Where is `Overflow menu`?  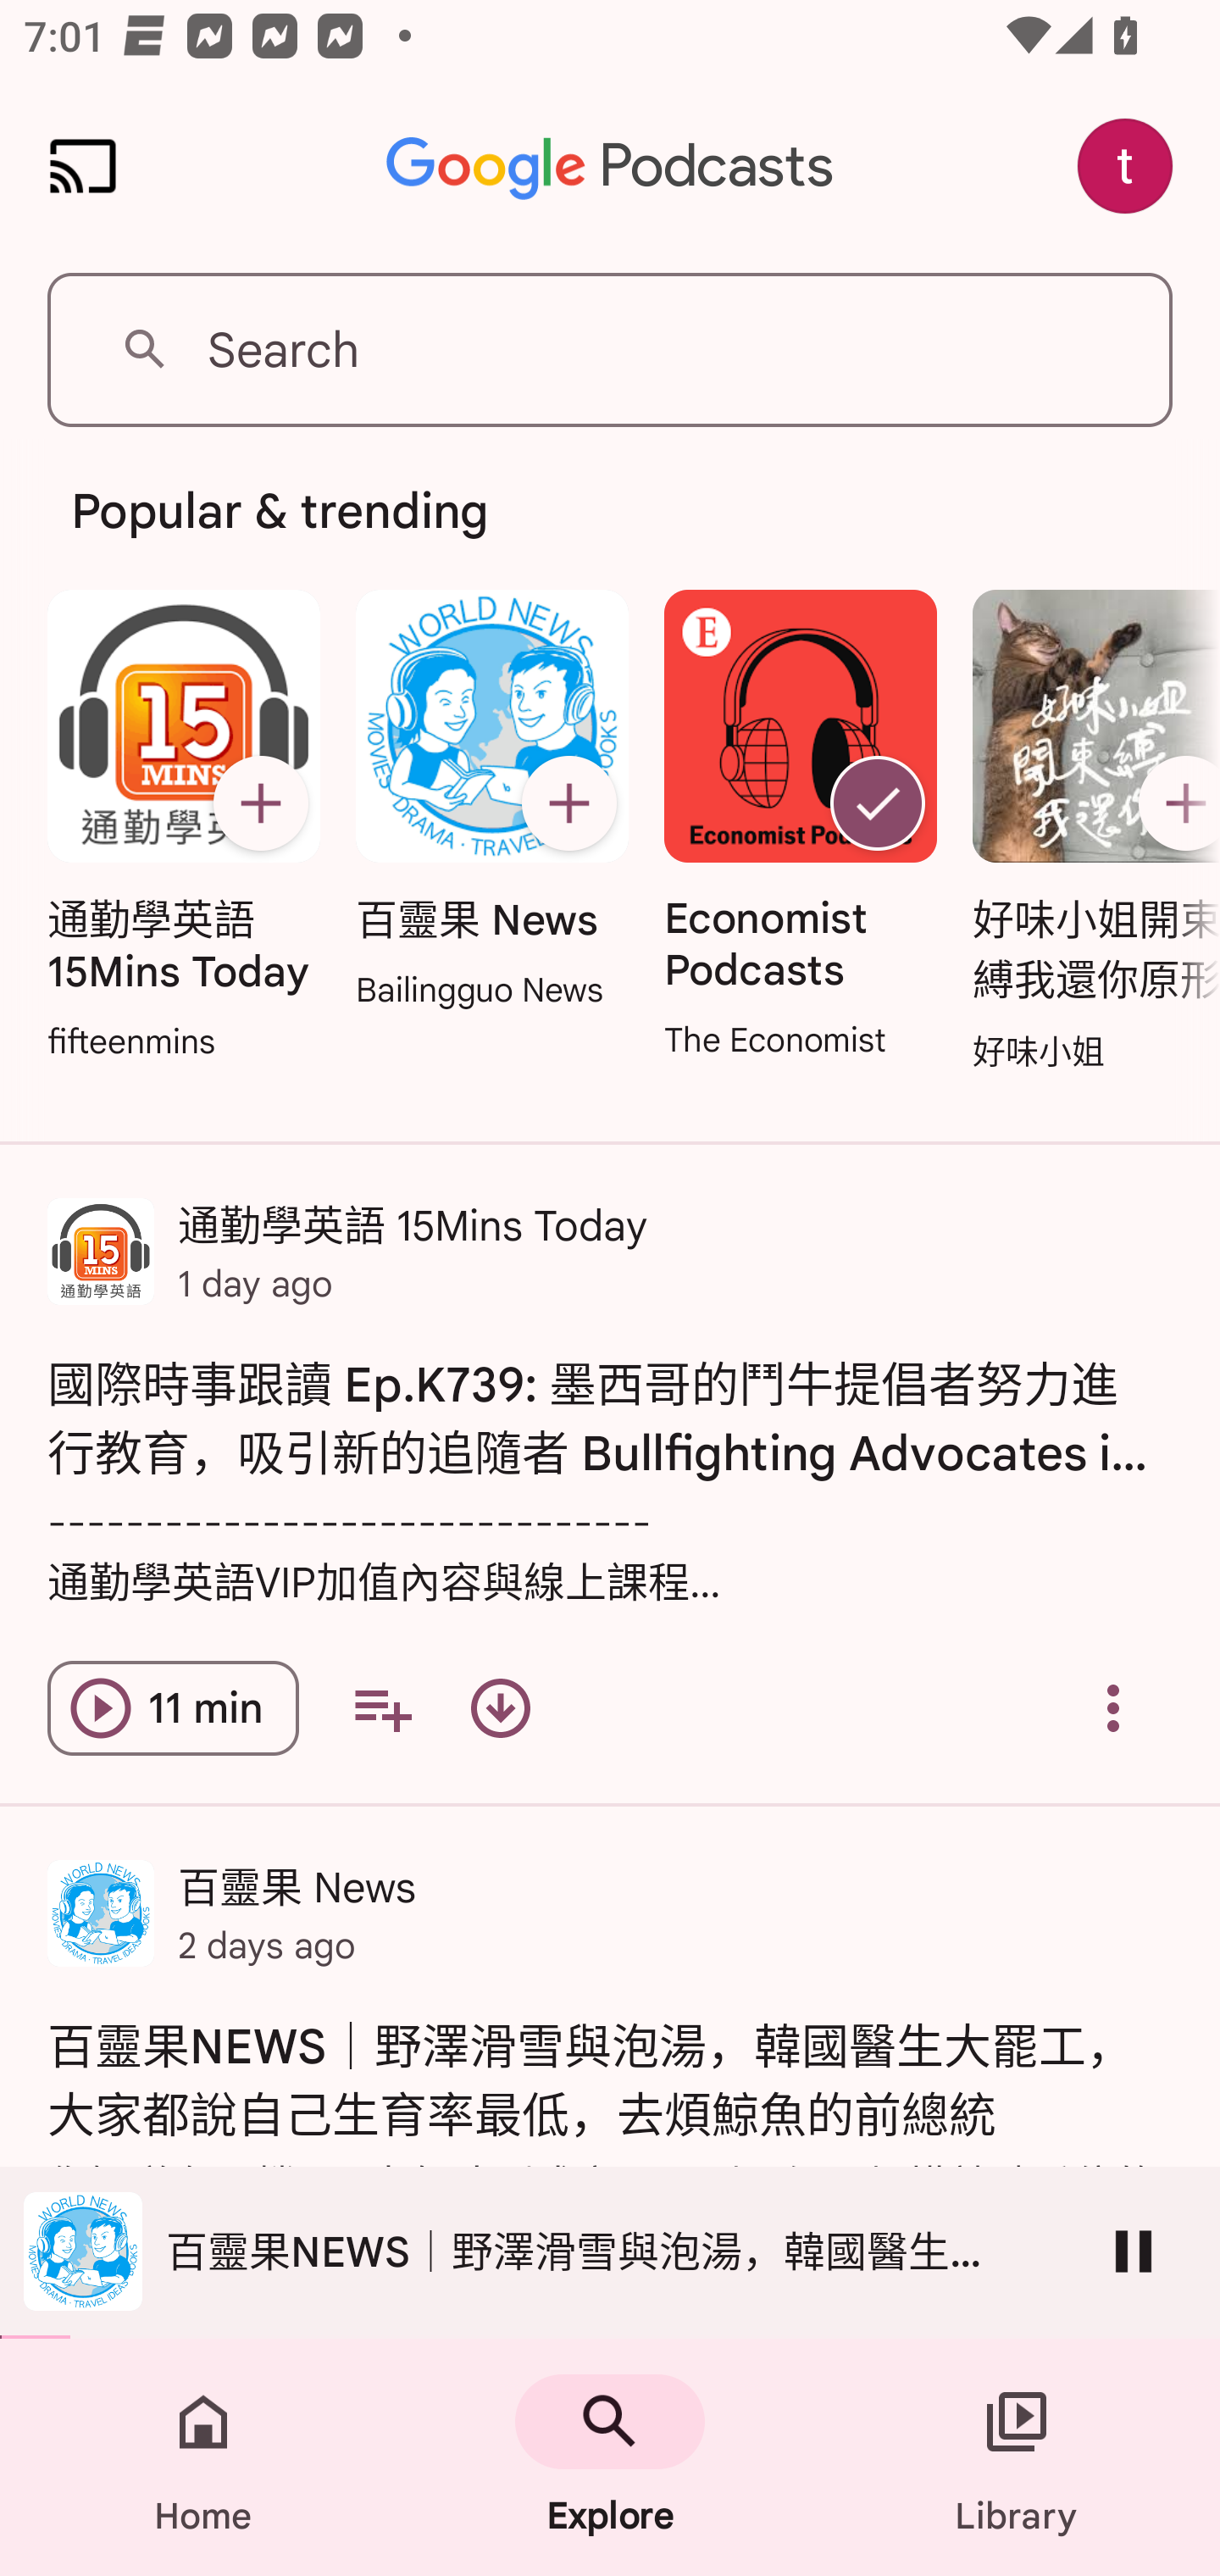 Overflow menu is located at coordinates (1113, 1708).